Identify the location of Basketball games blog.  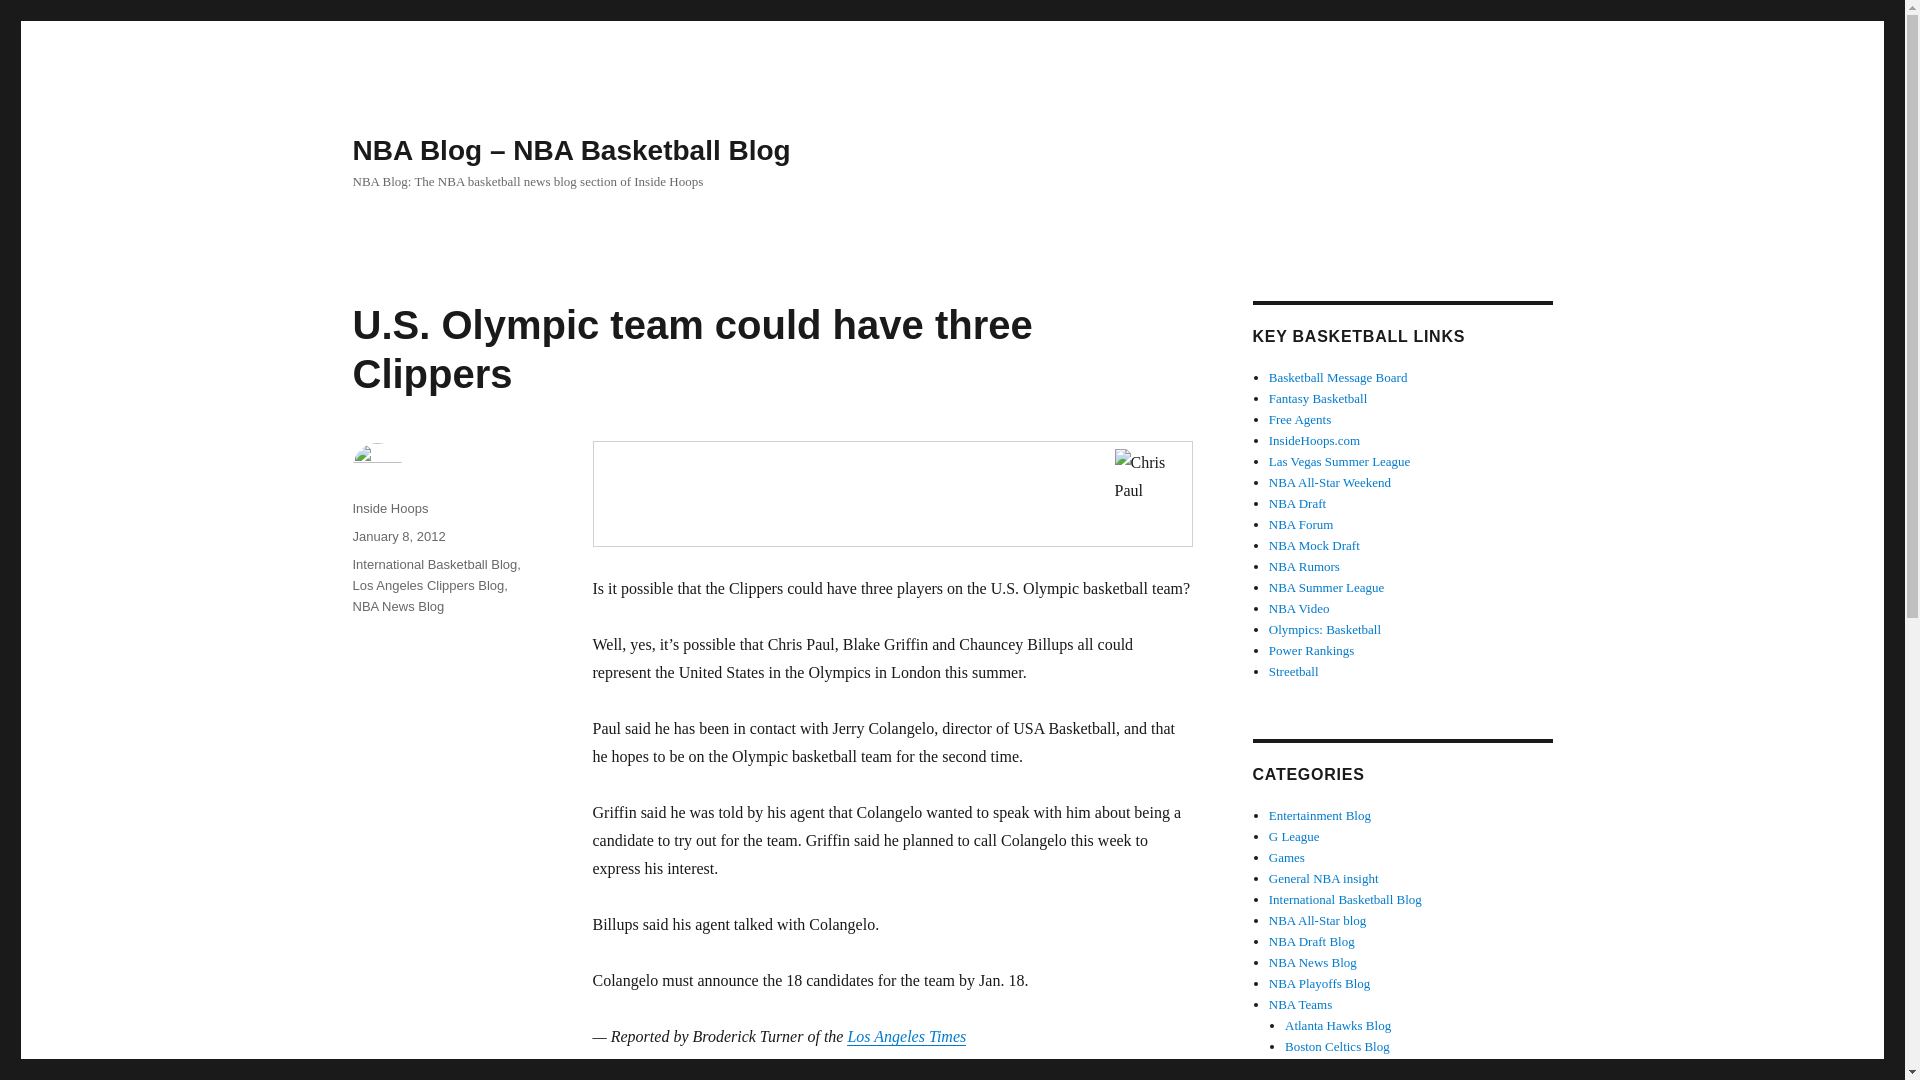
(1287, 857).